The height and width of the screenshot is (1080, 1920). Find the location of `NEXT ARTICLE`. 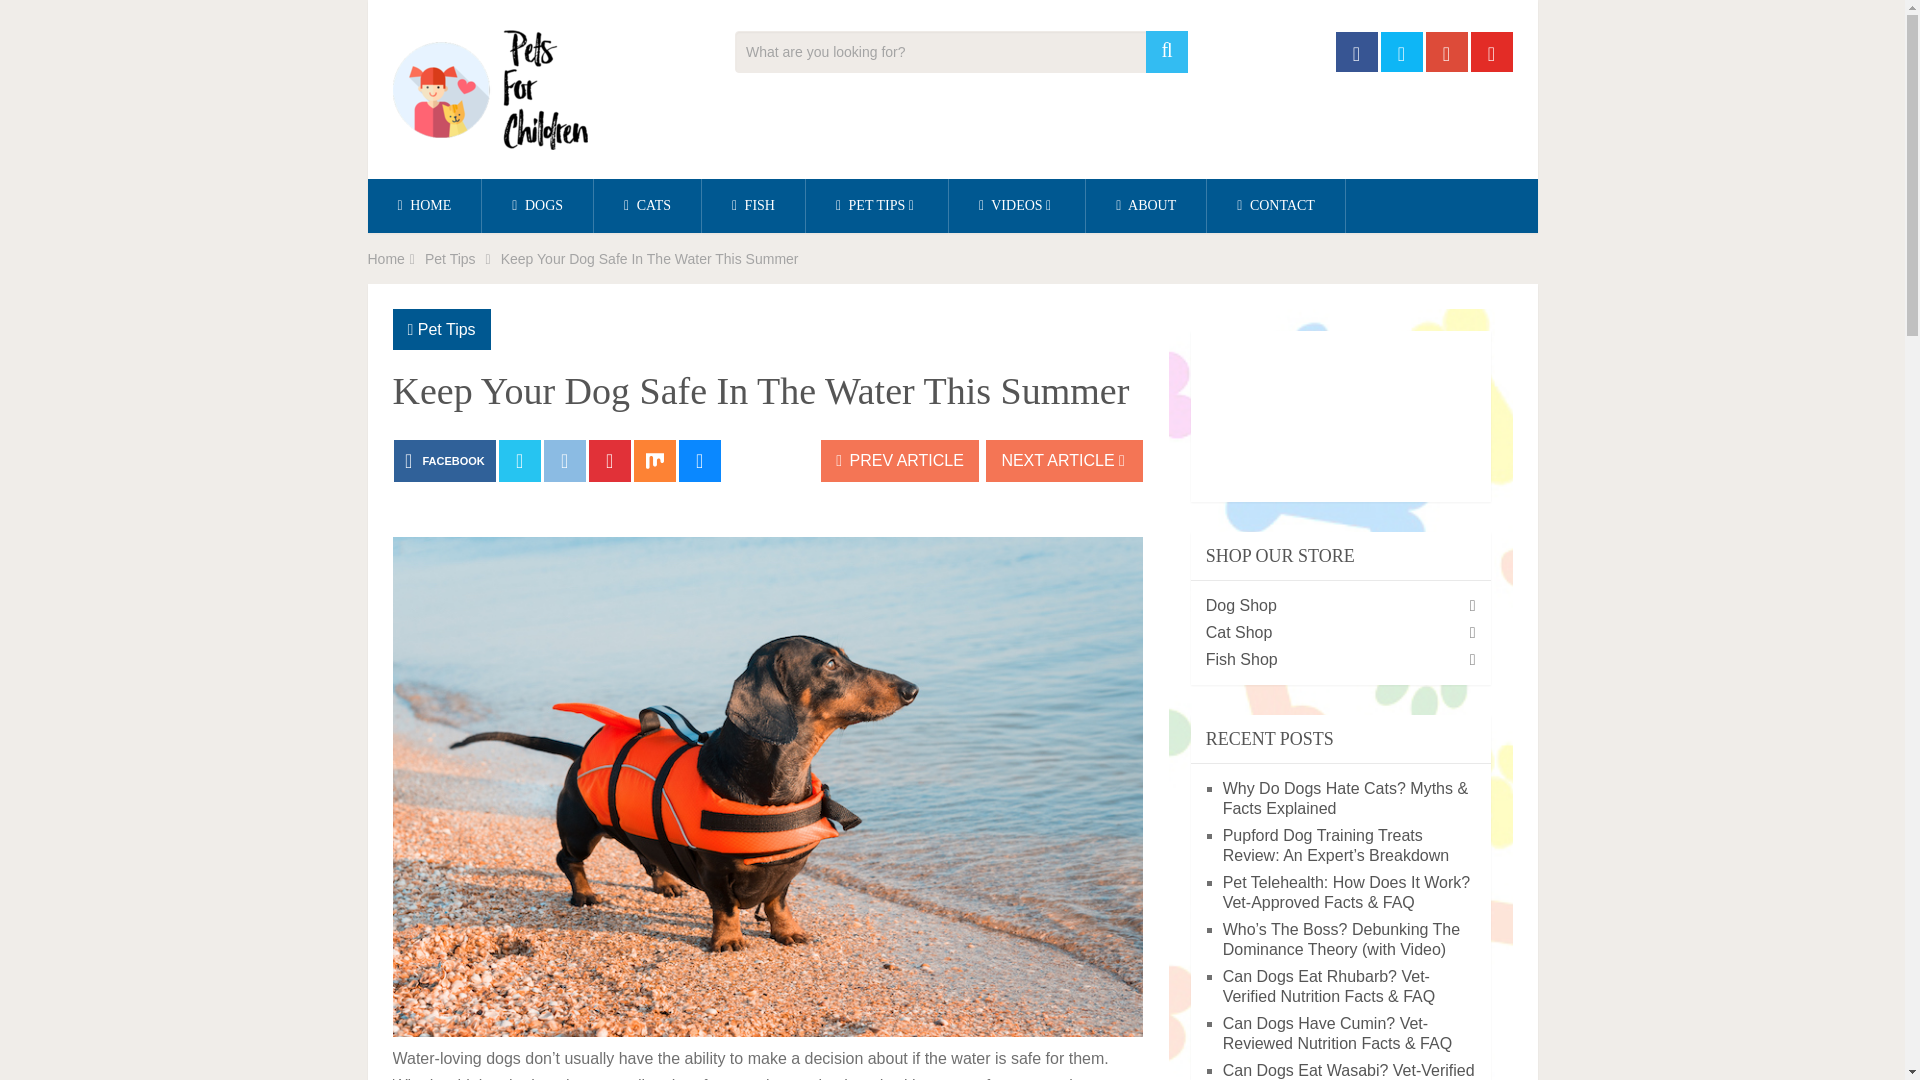

NEXT ARTICLE is located at coordinates (1064, 460).